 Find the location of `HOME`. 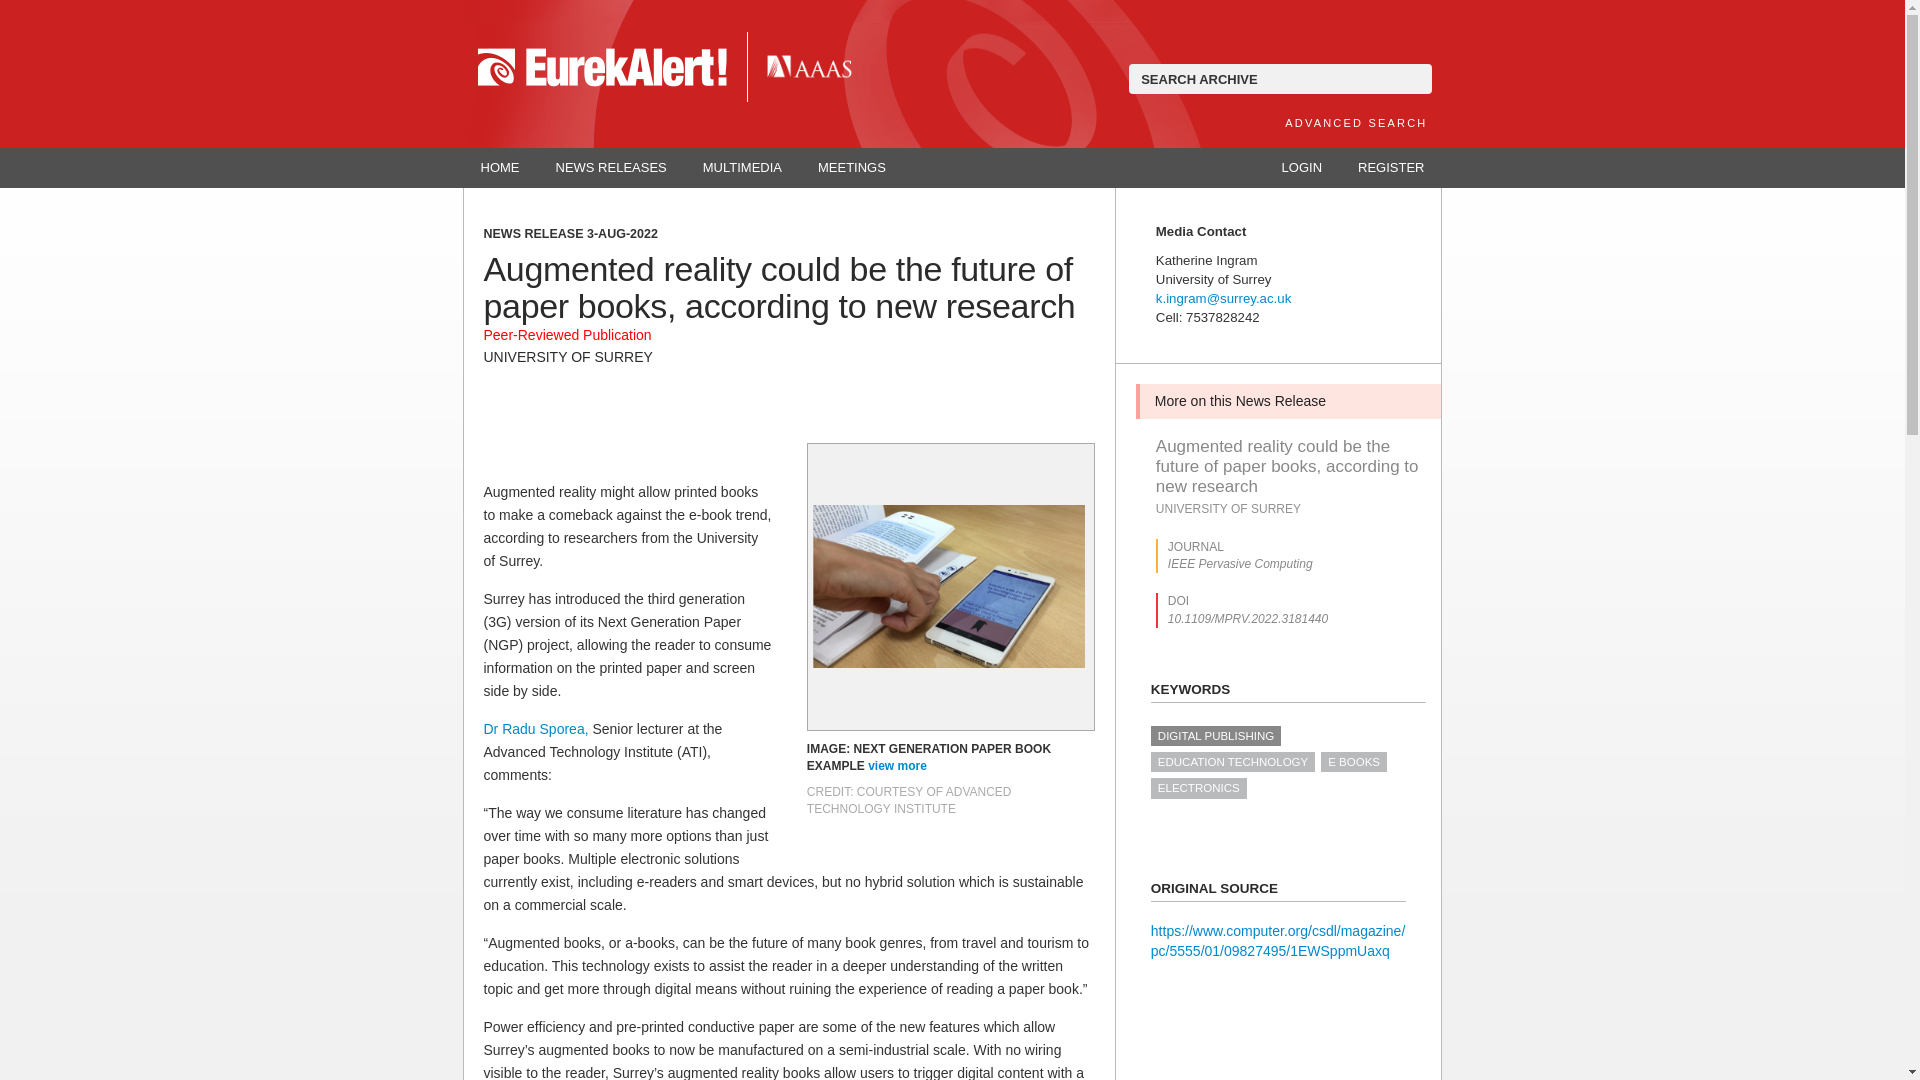

HOME is located at coordinates (500, 168).